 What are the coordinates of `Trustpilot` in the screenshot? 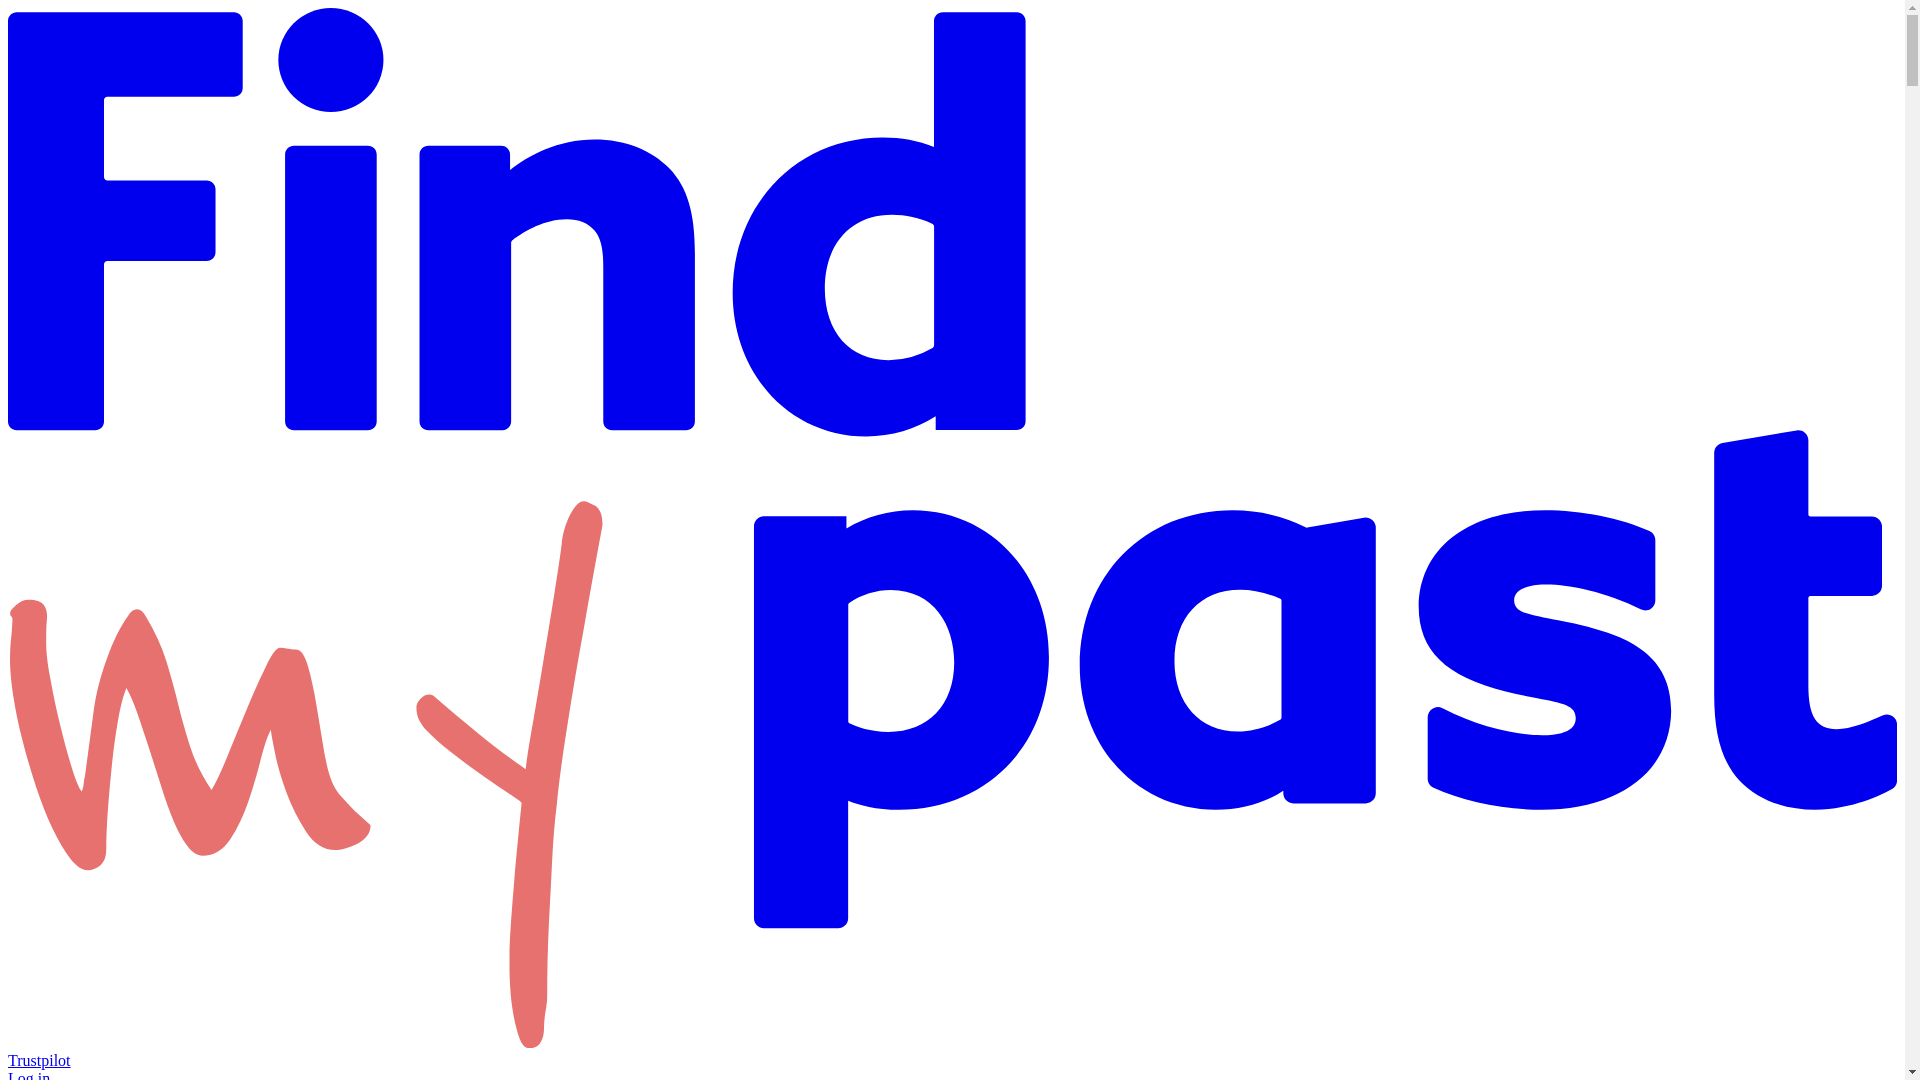 It's located at (39, 1060).